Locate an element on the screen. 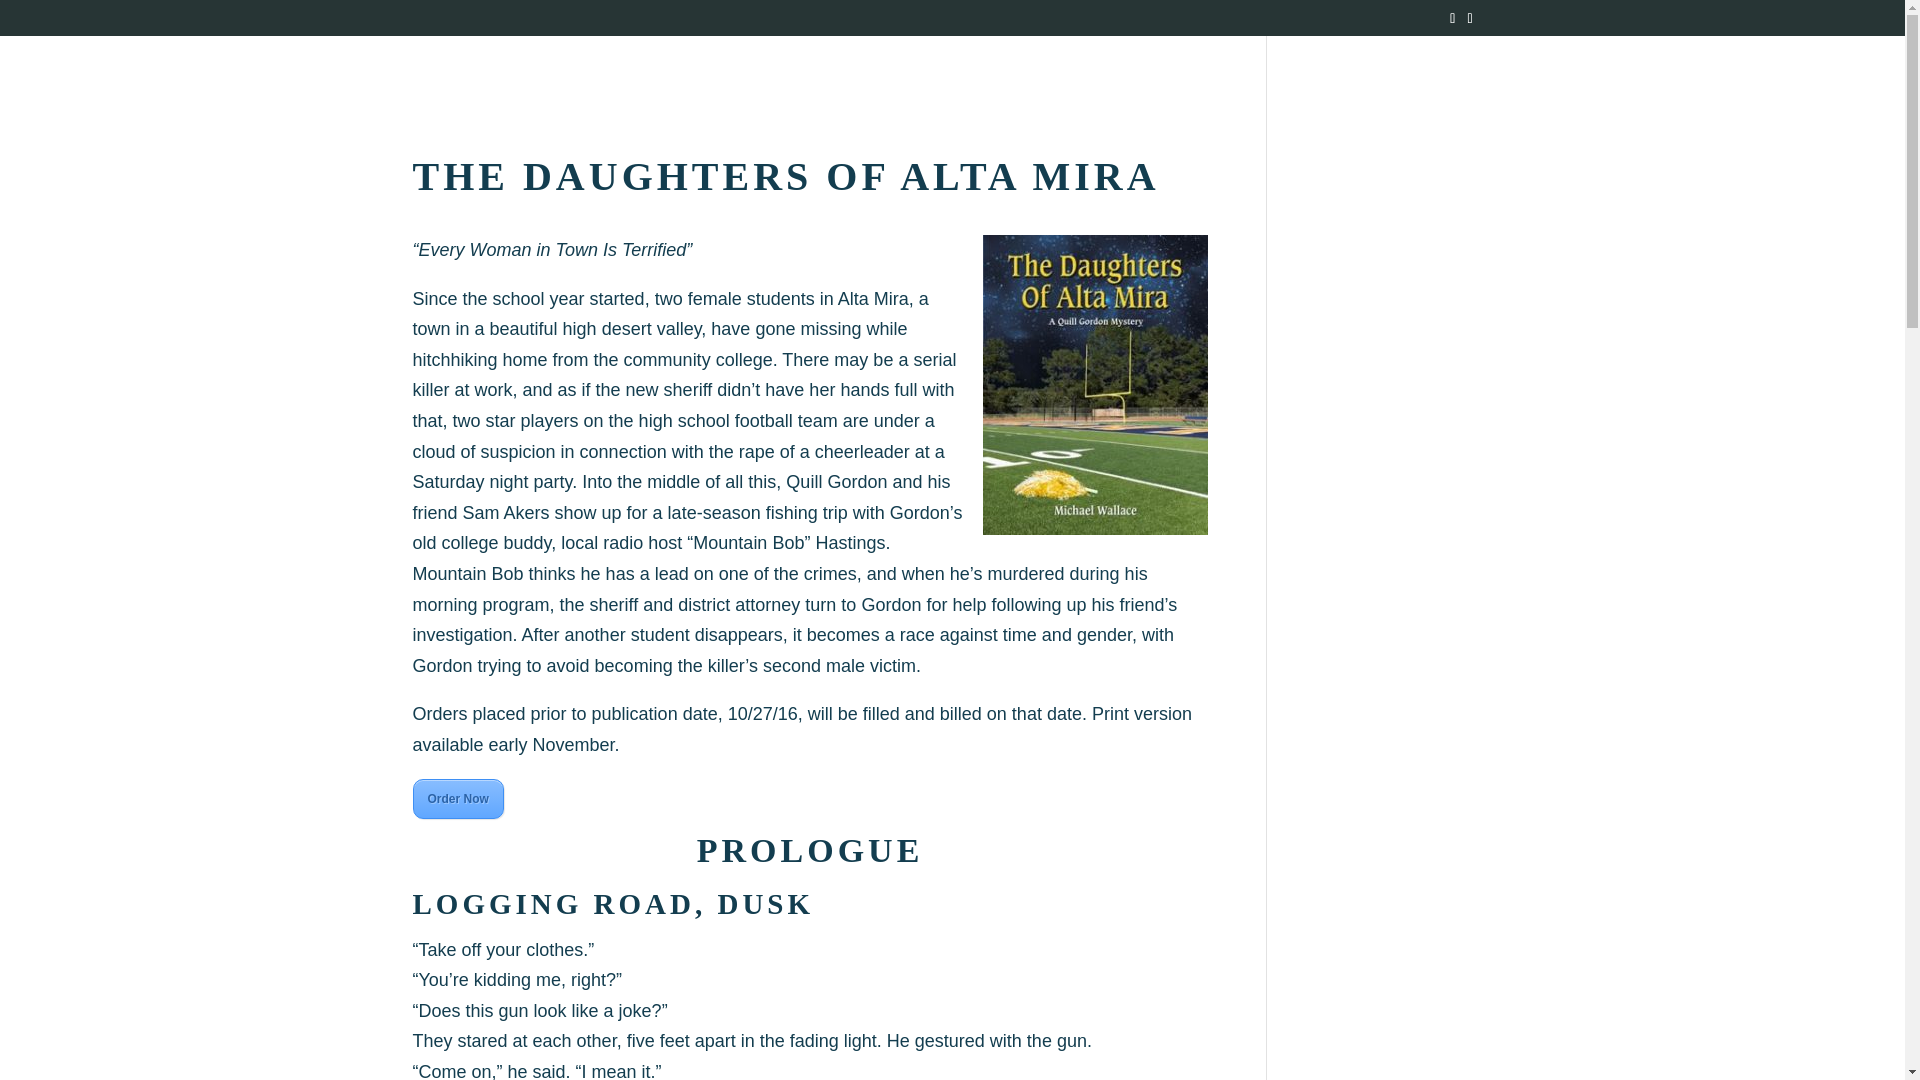  Order Now is located at coordinates (458, 797).